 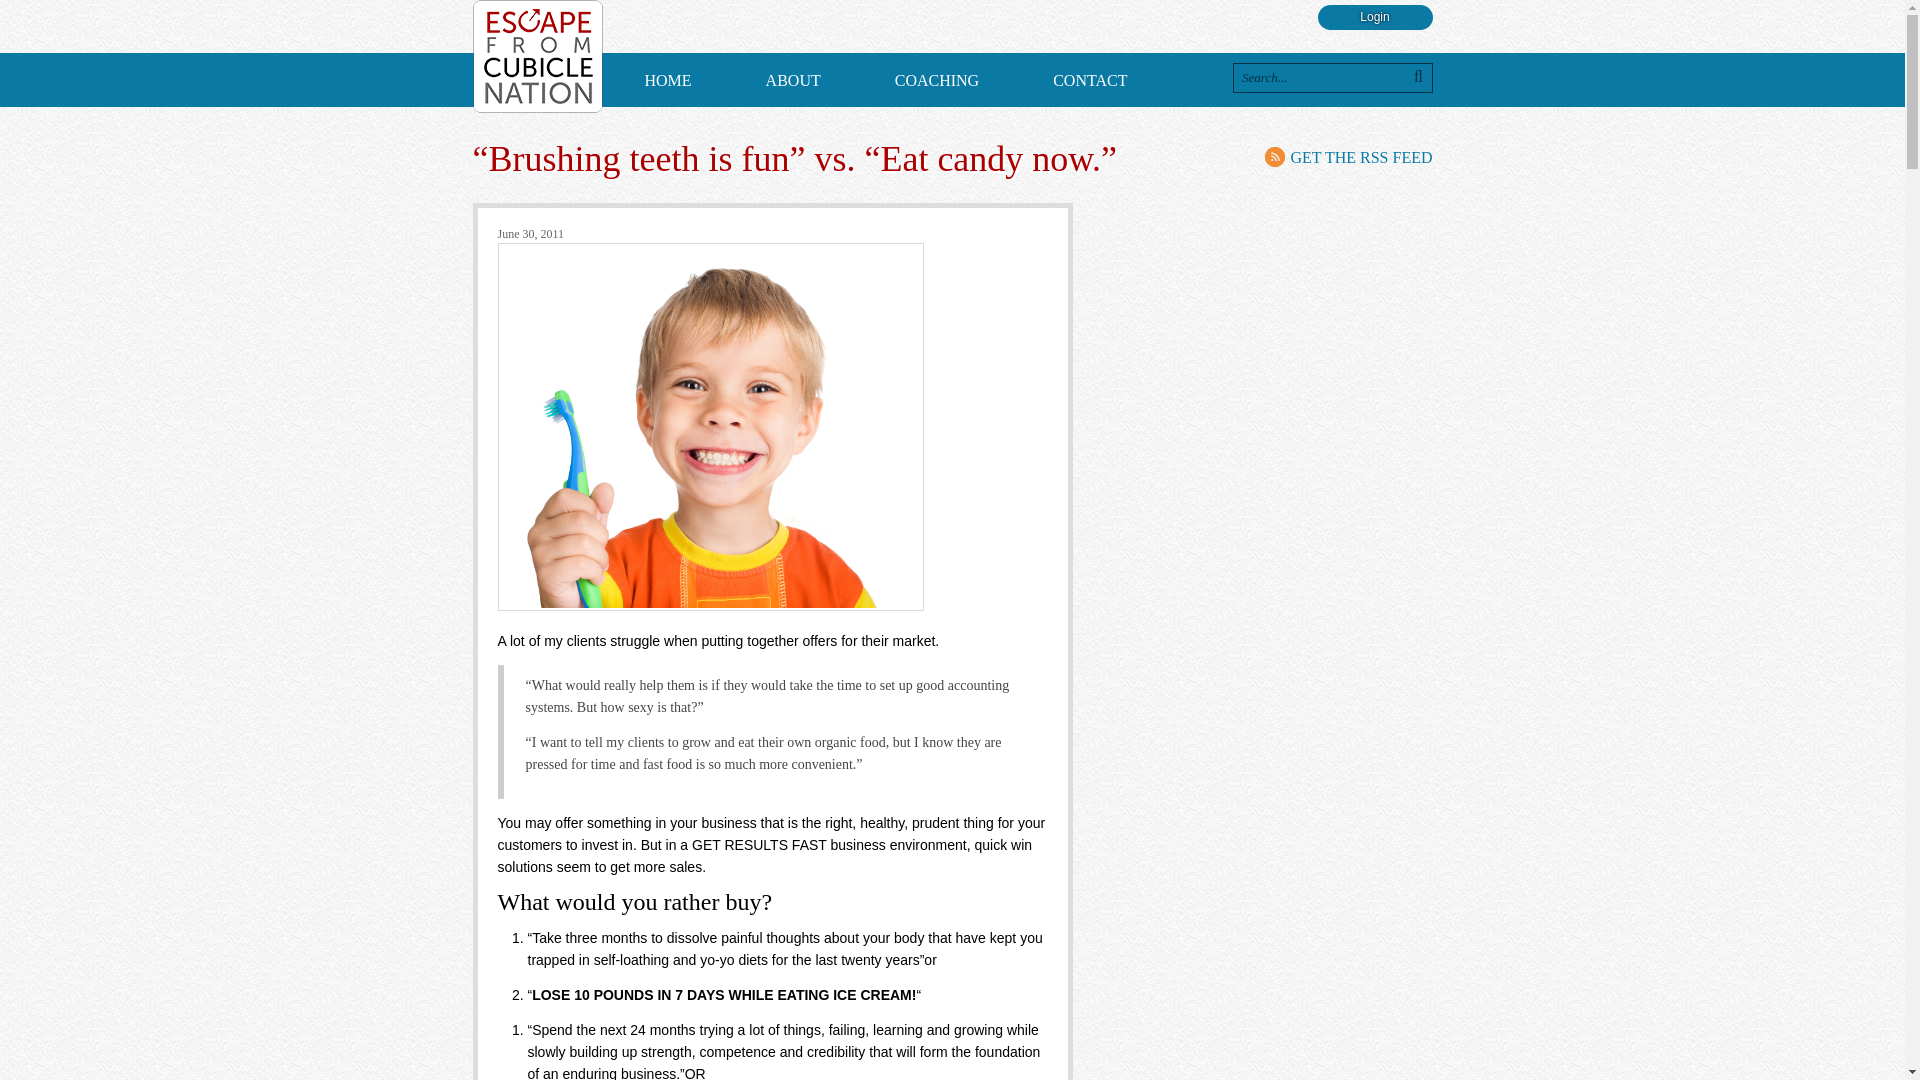 I want to click on GET THE RSS FEED, so click(x=1348, y=156).